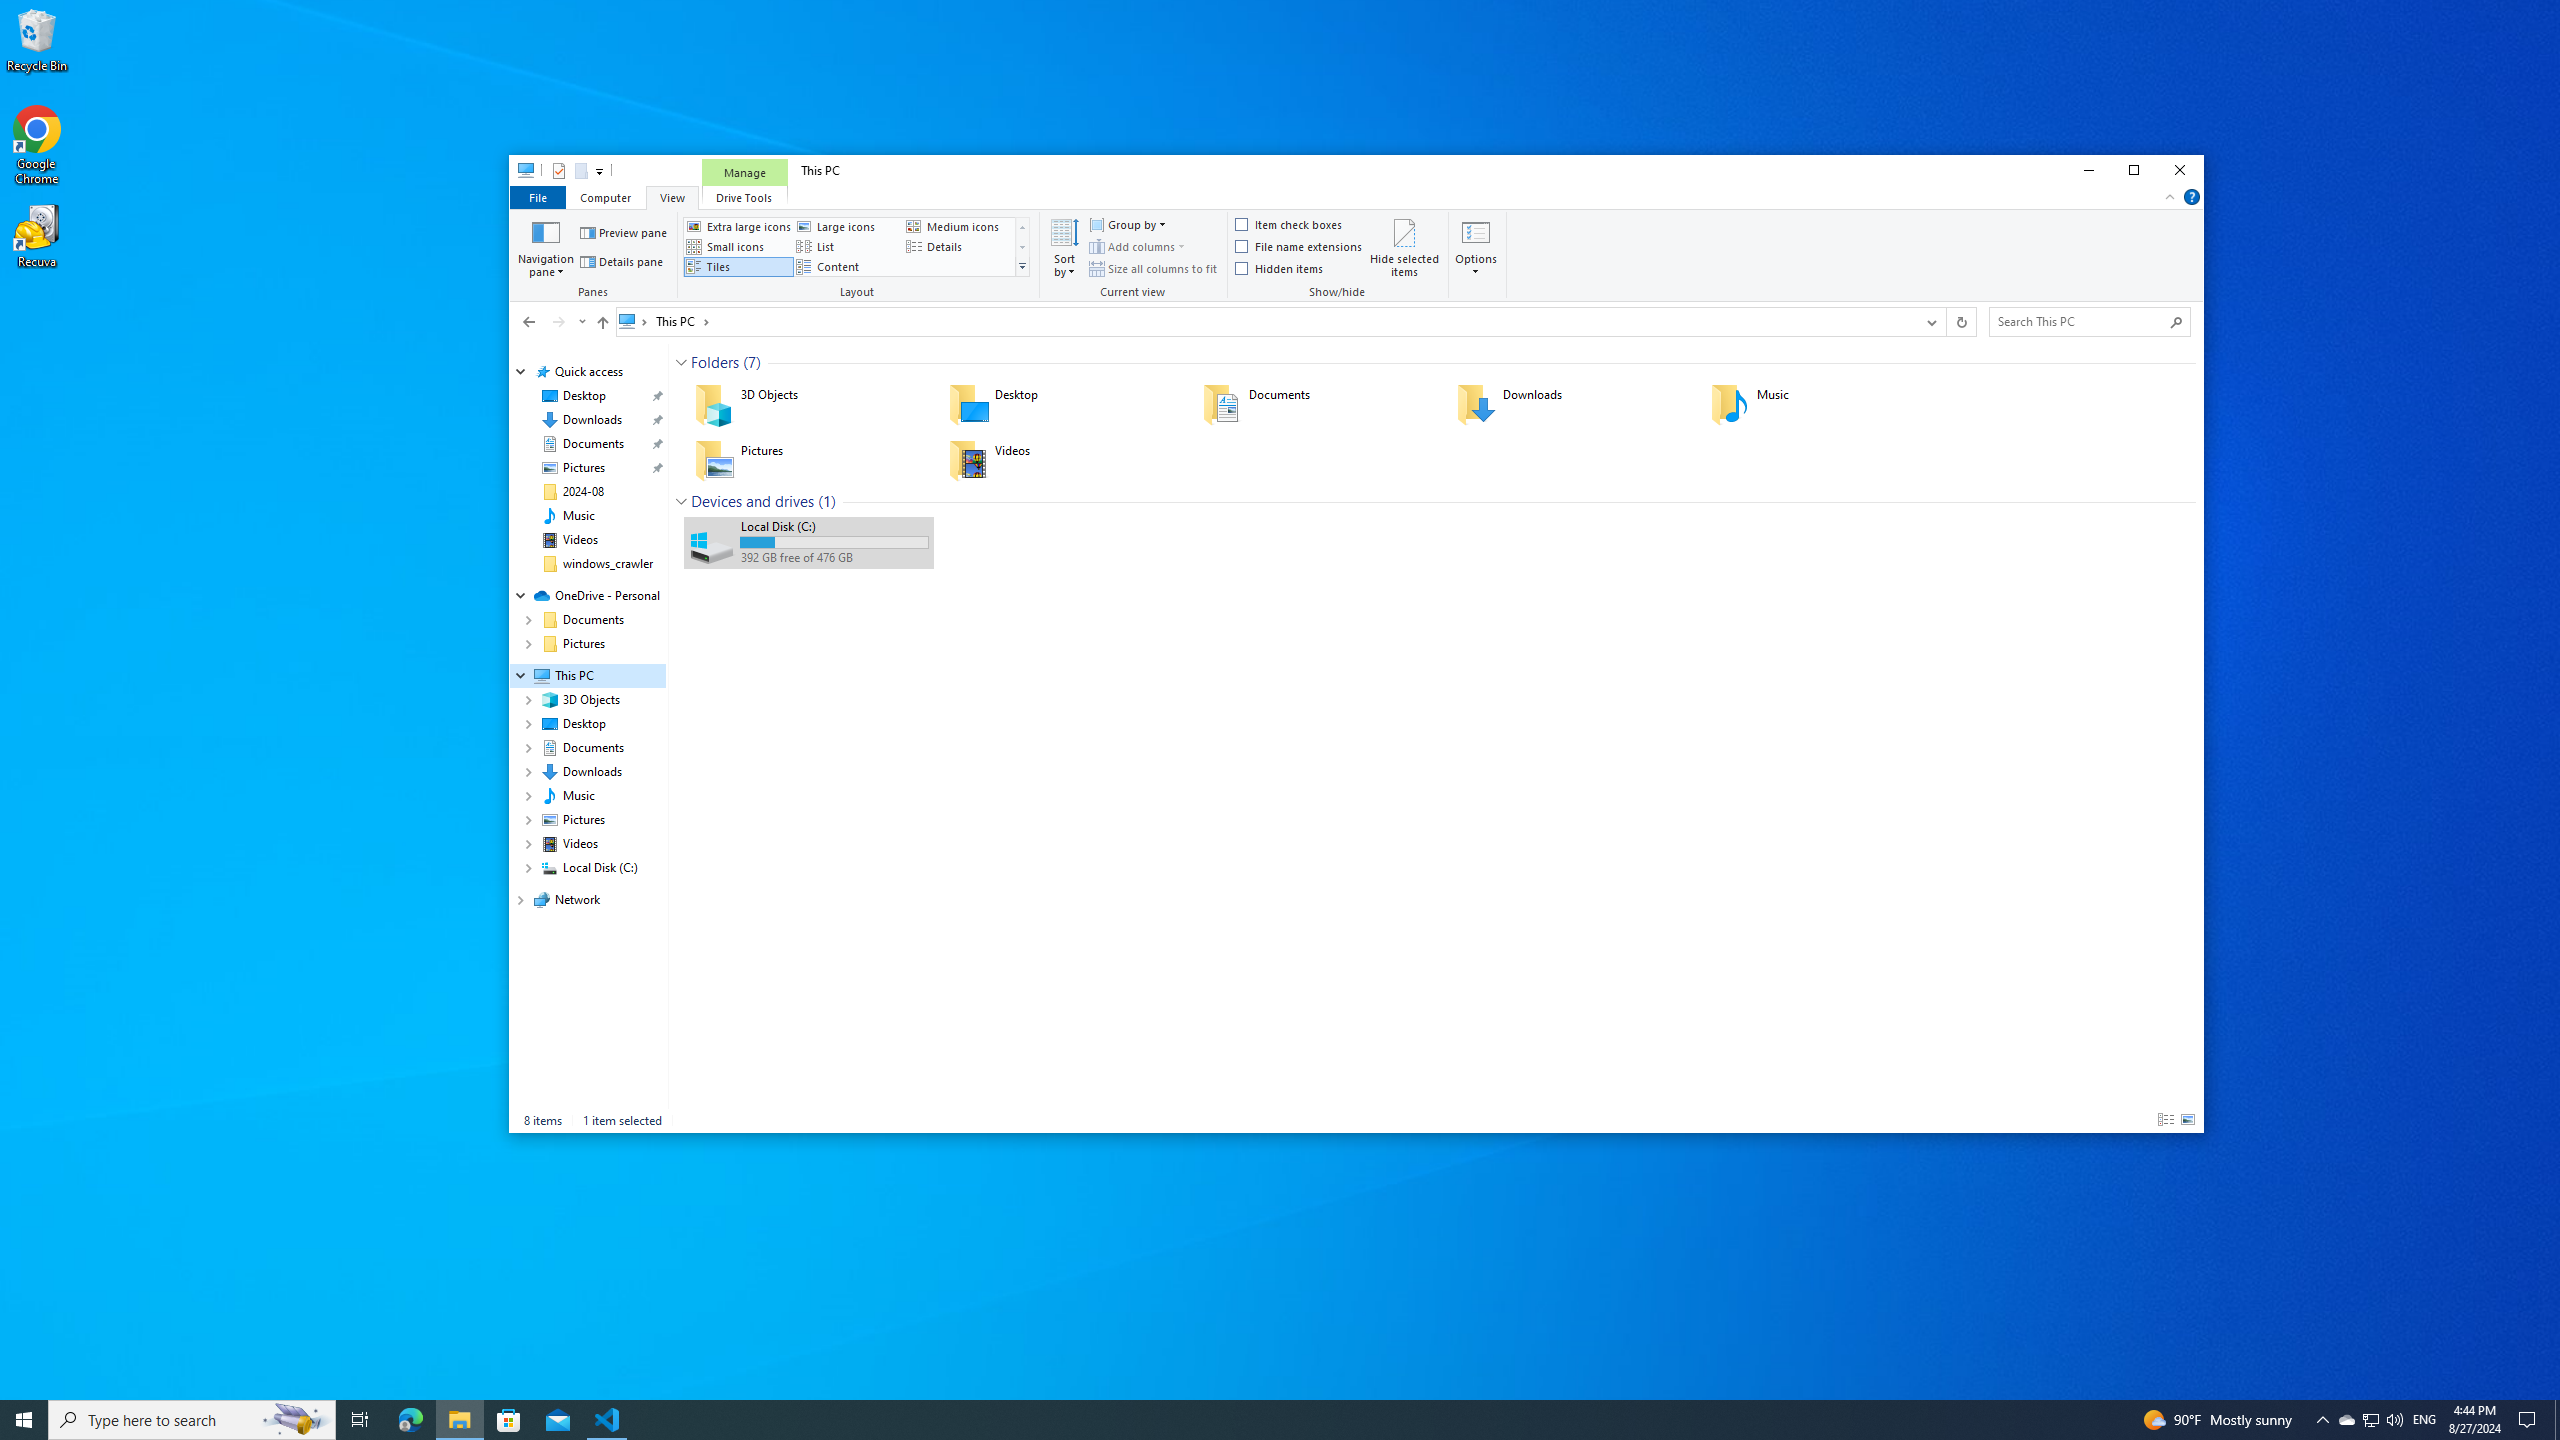 Image resolution: width=2560 pixels, height=1440 pixels. What do you see at coordinates (558, 321) in the screenshot?
I see `Forward (Alt + Right Arrow)` at bounding box center [558, 321].